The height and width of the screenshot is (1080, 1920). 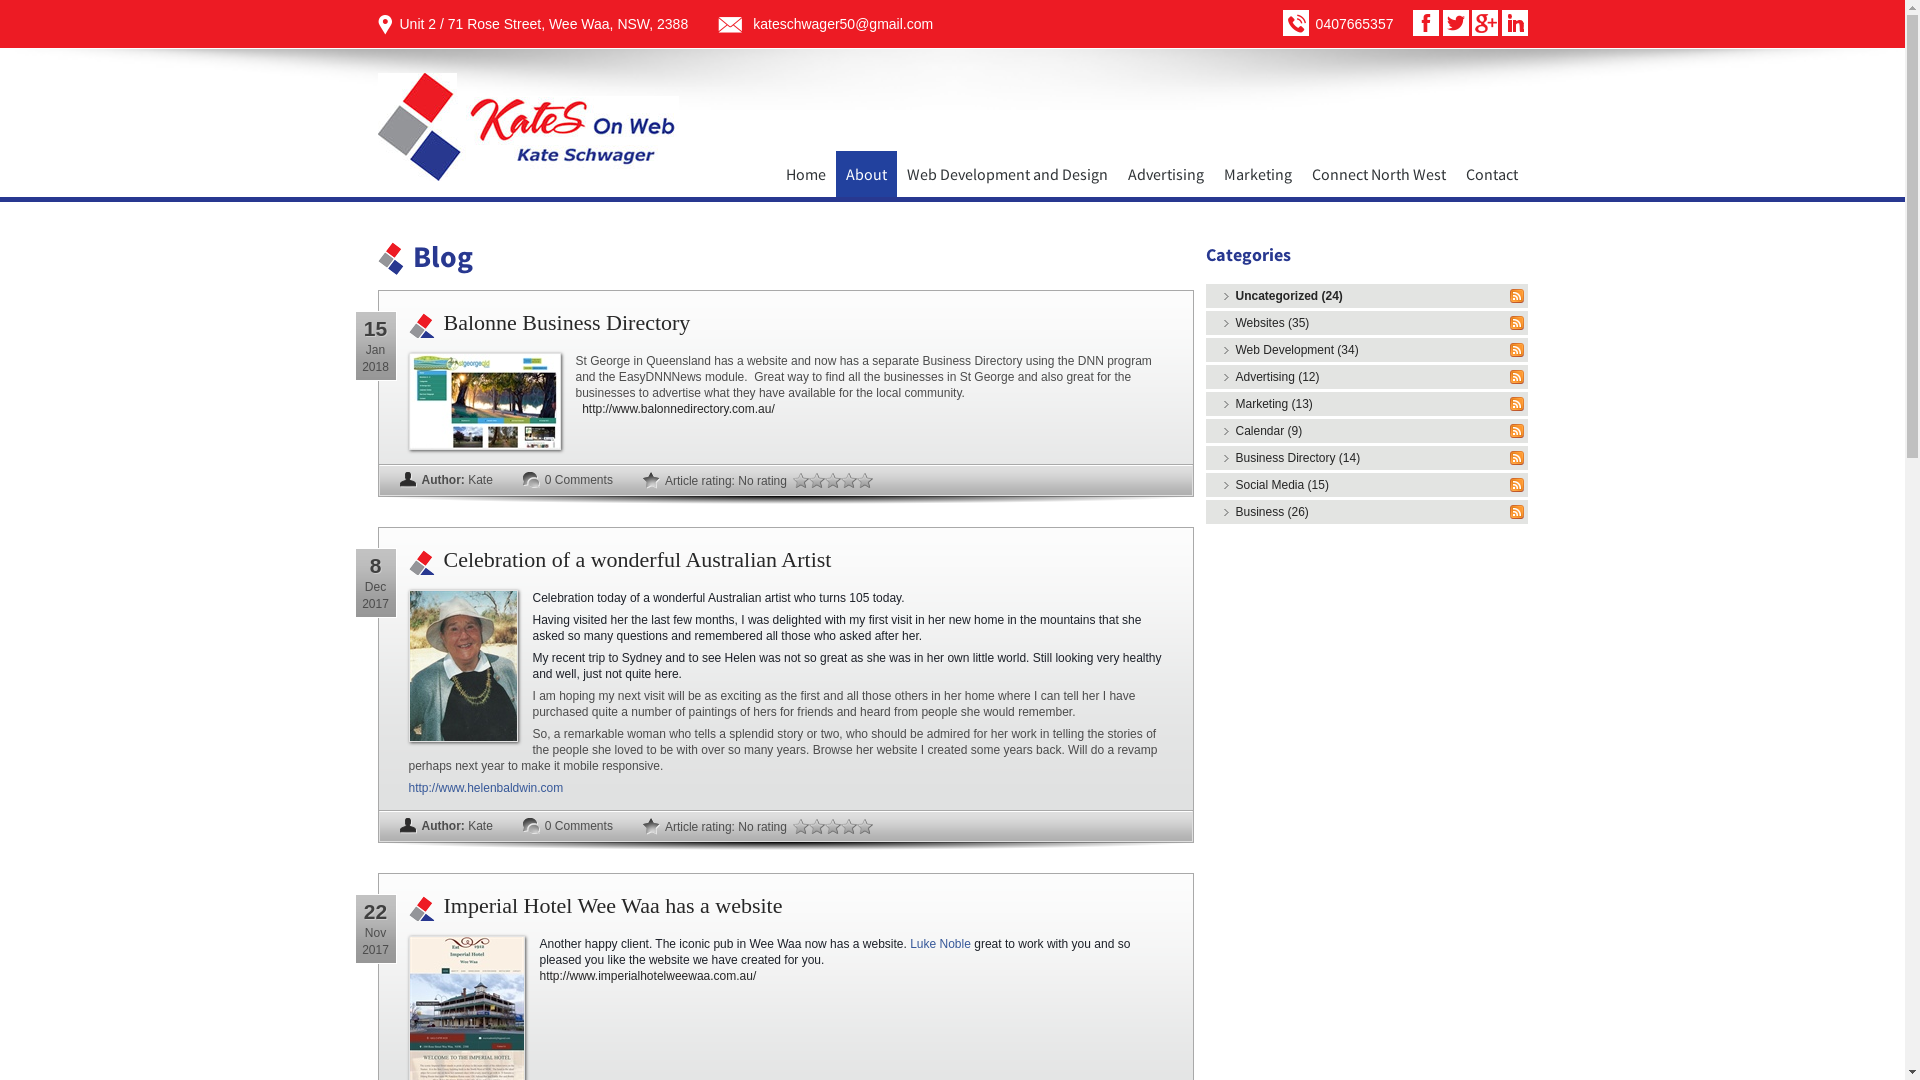 What do you see at coordinates (1282, 485) in the screenshot?
I see `Social Media (15)` at bounding box center [1282, 485].